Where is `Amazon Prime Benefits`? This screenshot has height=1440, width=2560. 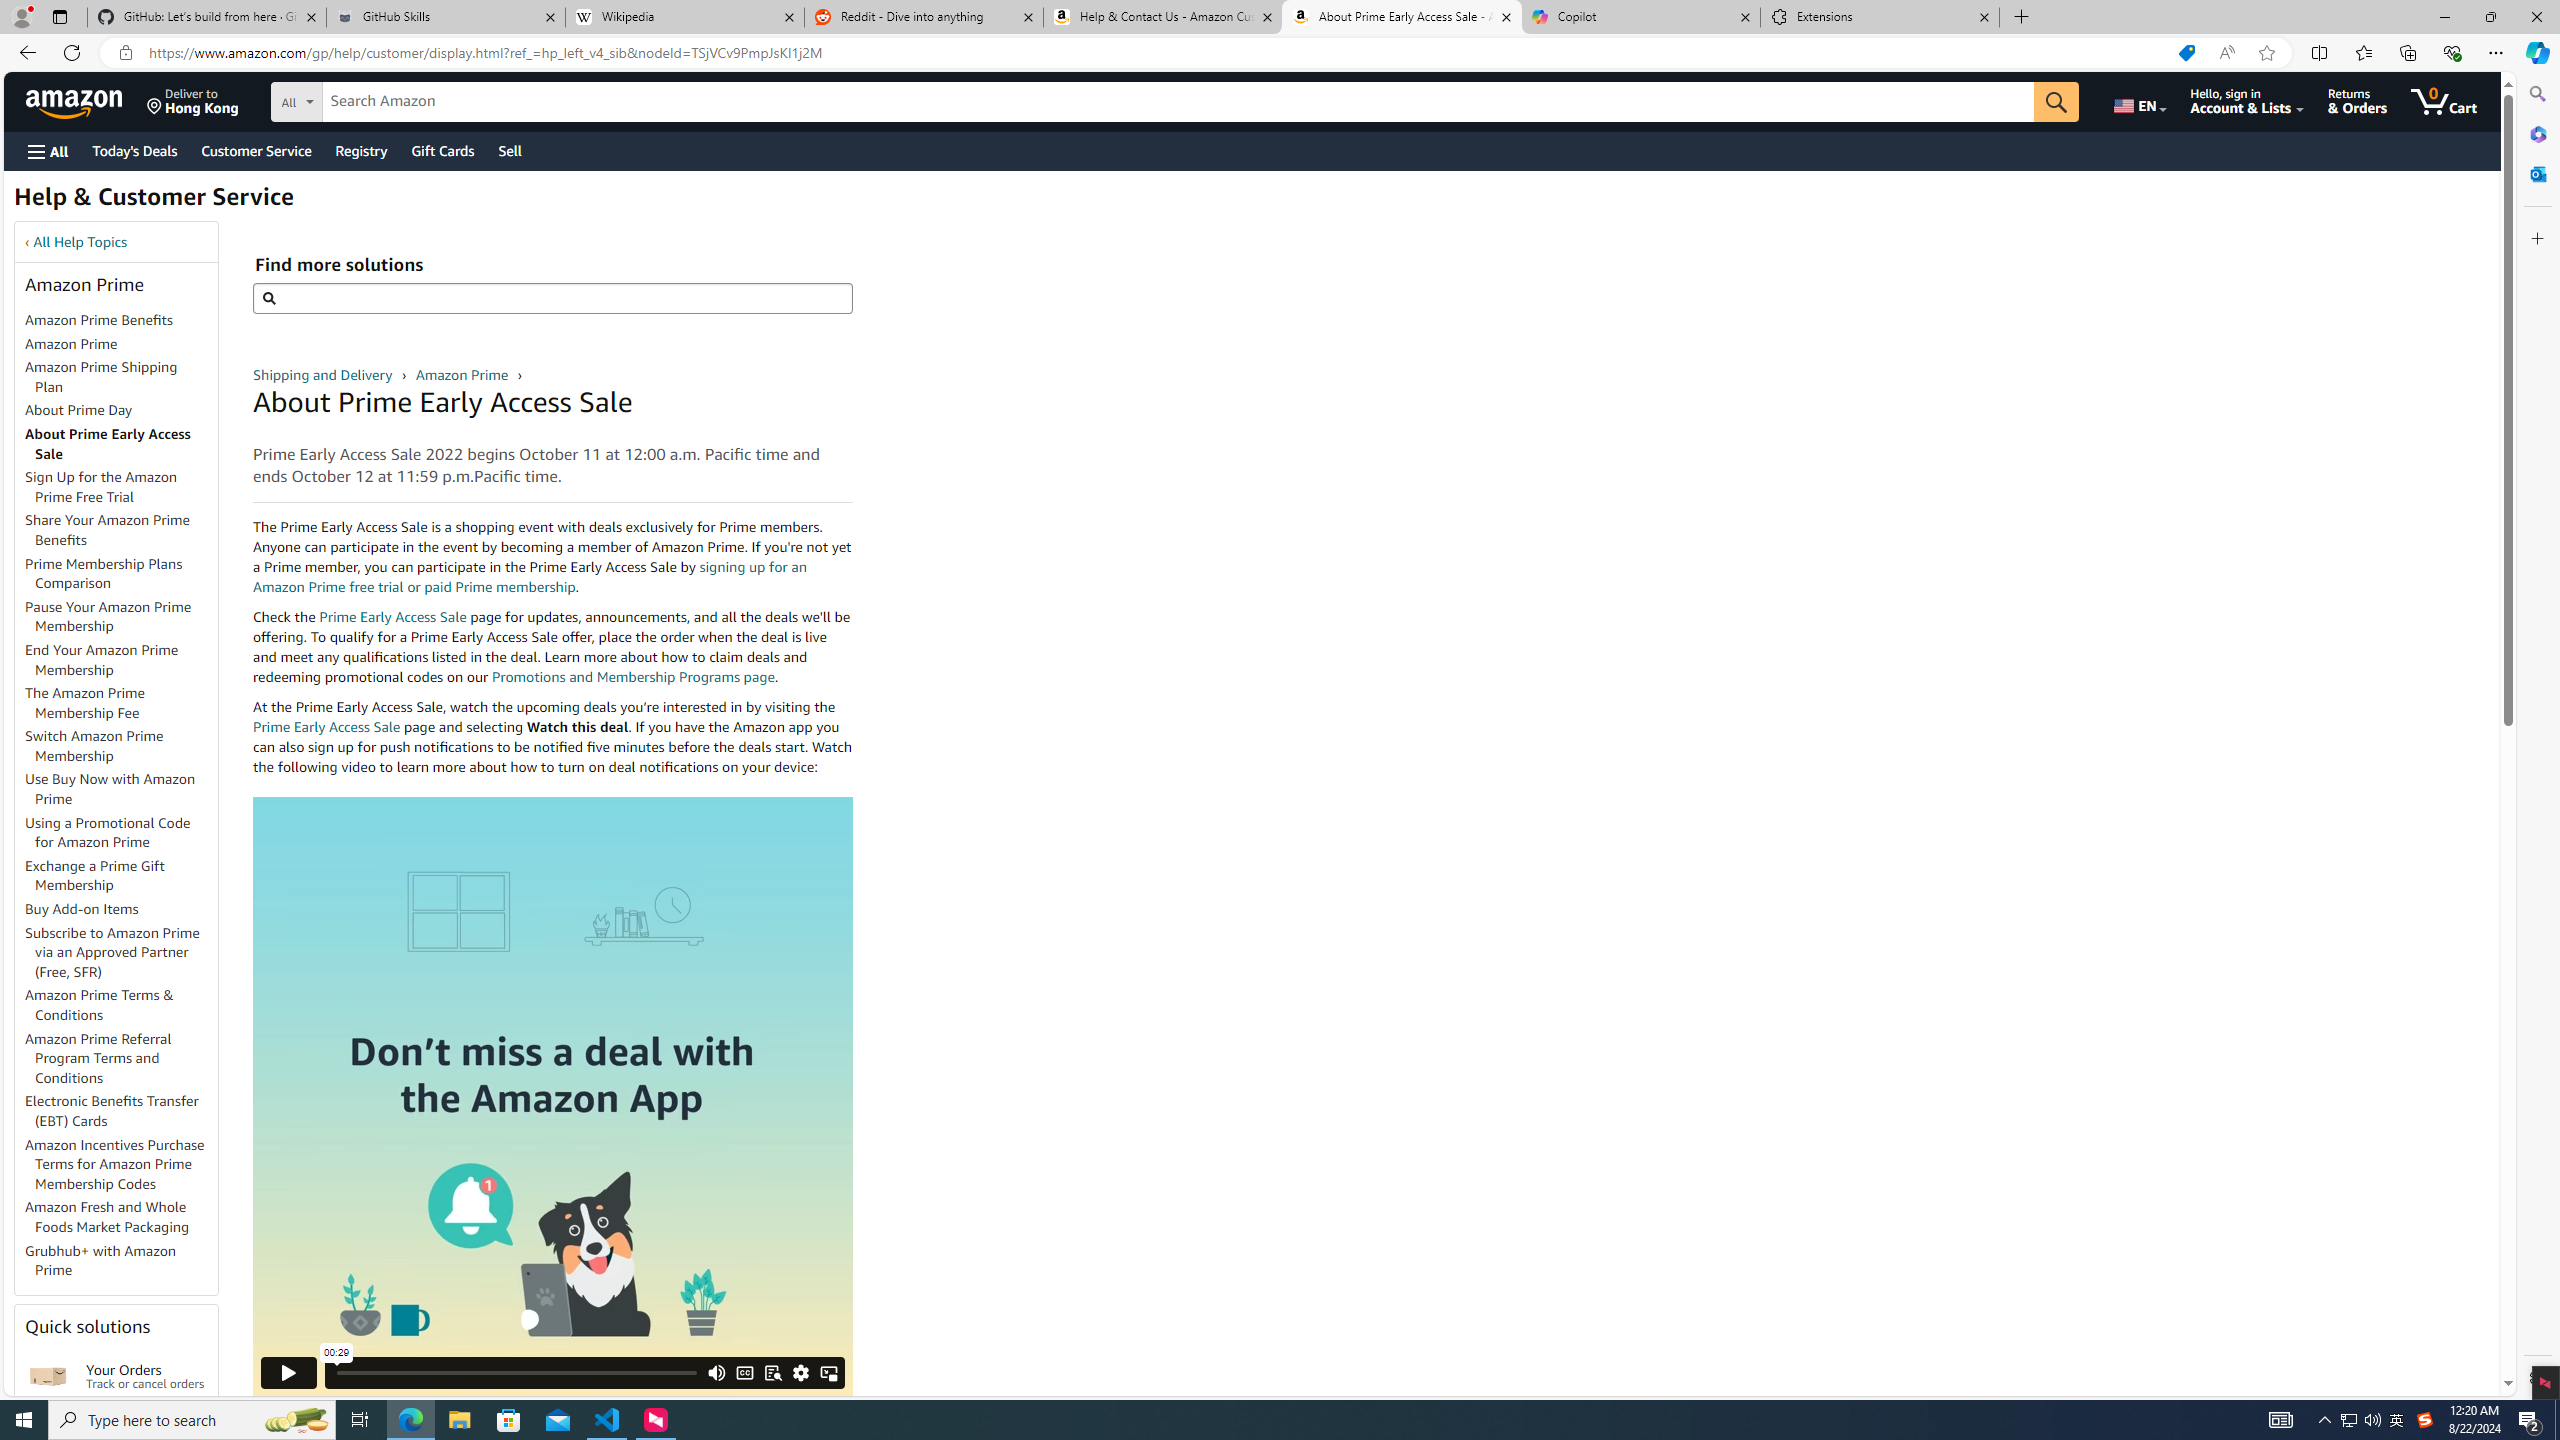
Amazon Prime Benefits is located at coordinates (121, 321).